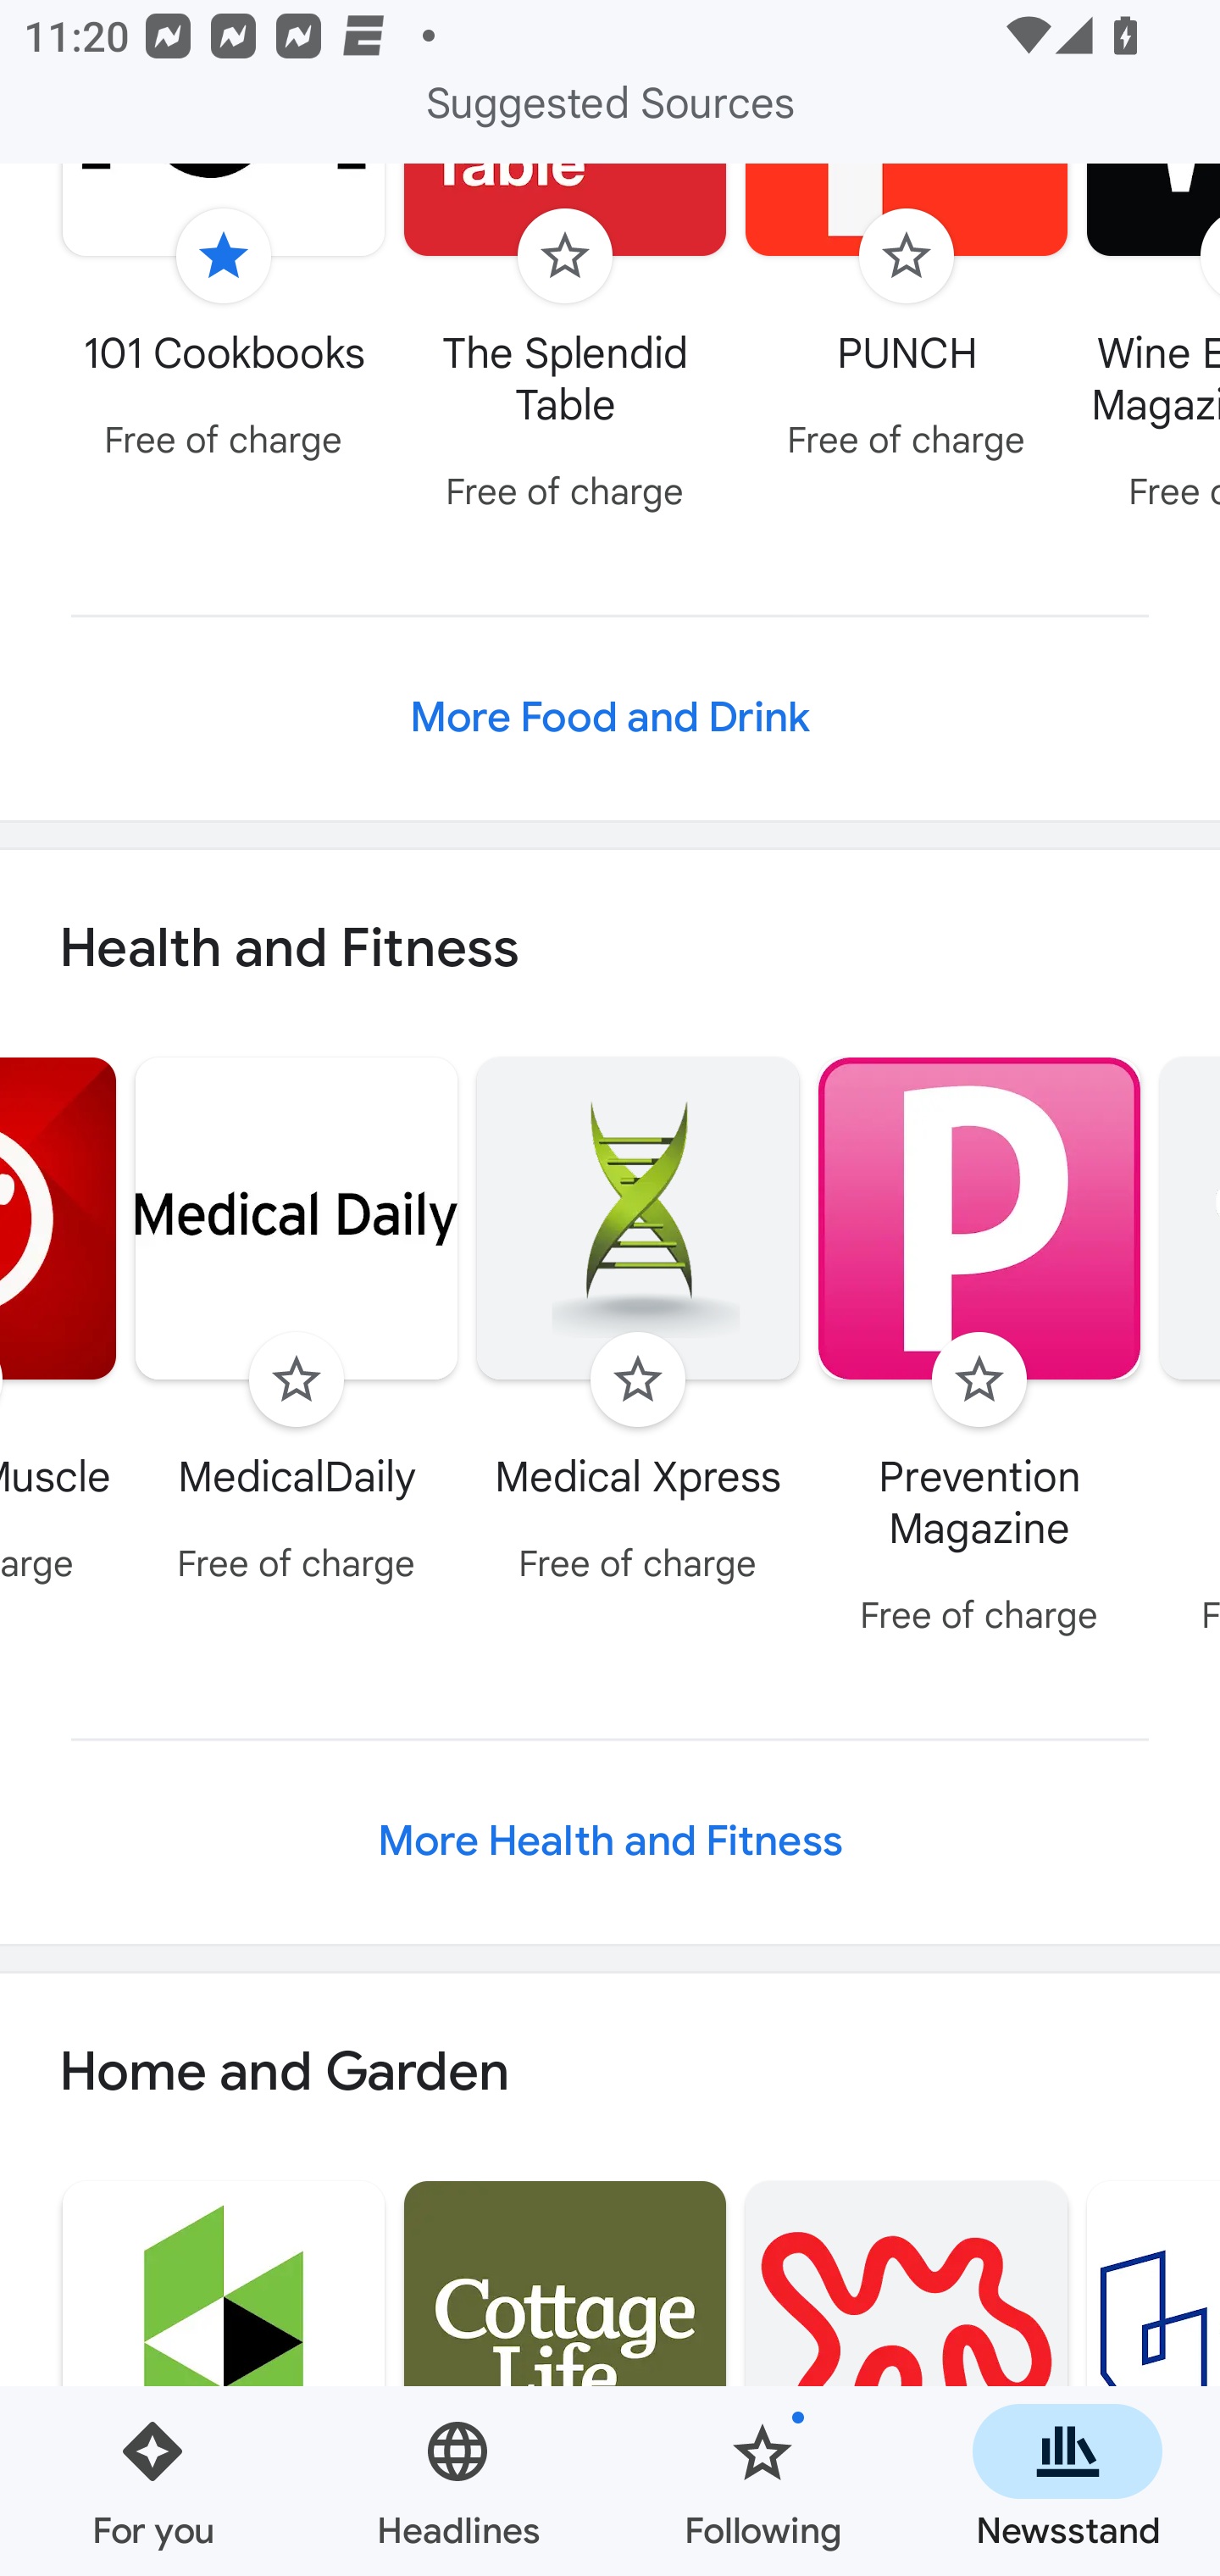 This screenshot has width=1220, height=2576. I want to click on More Health and Fitness, so click(610, 1842).